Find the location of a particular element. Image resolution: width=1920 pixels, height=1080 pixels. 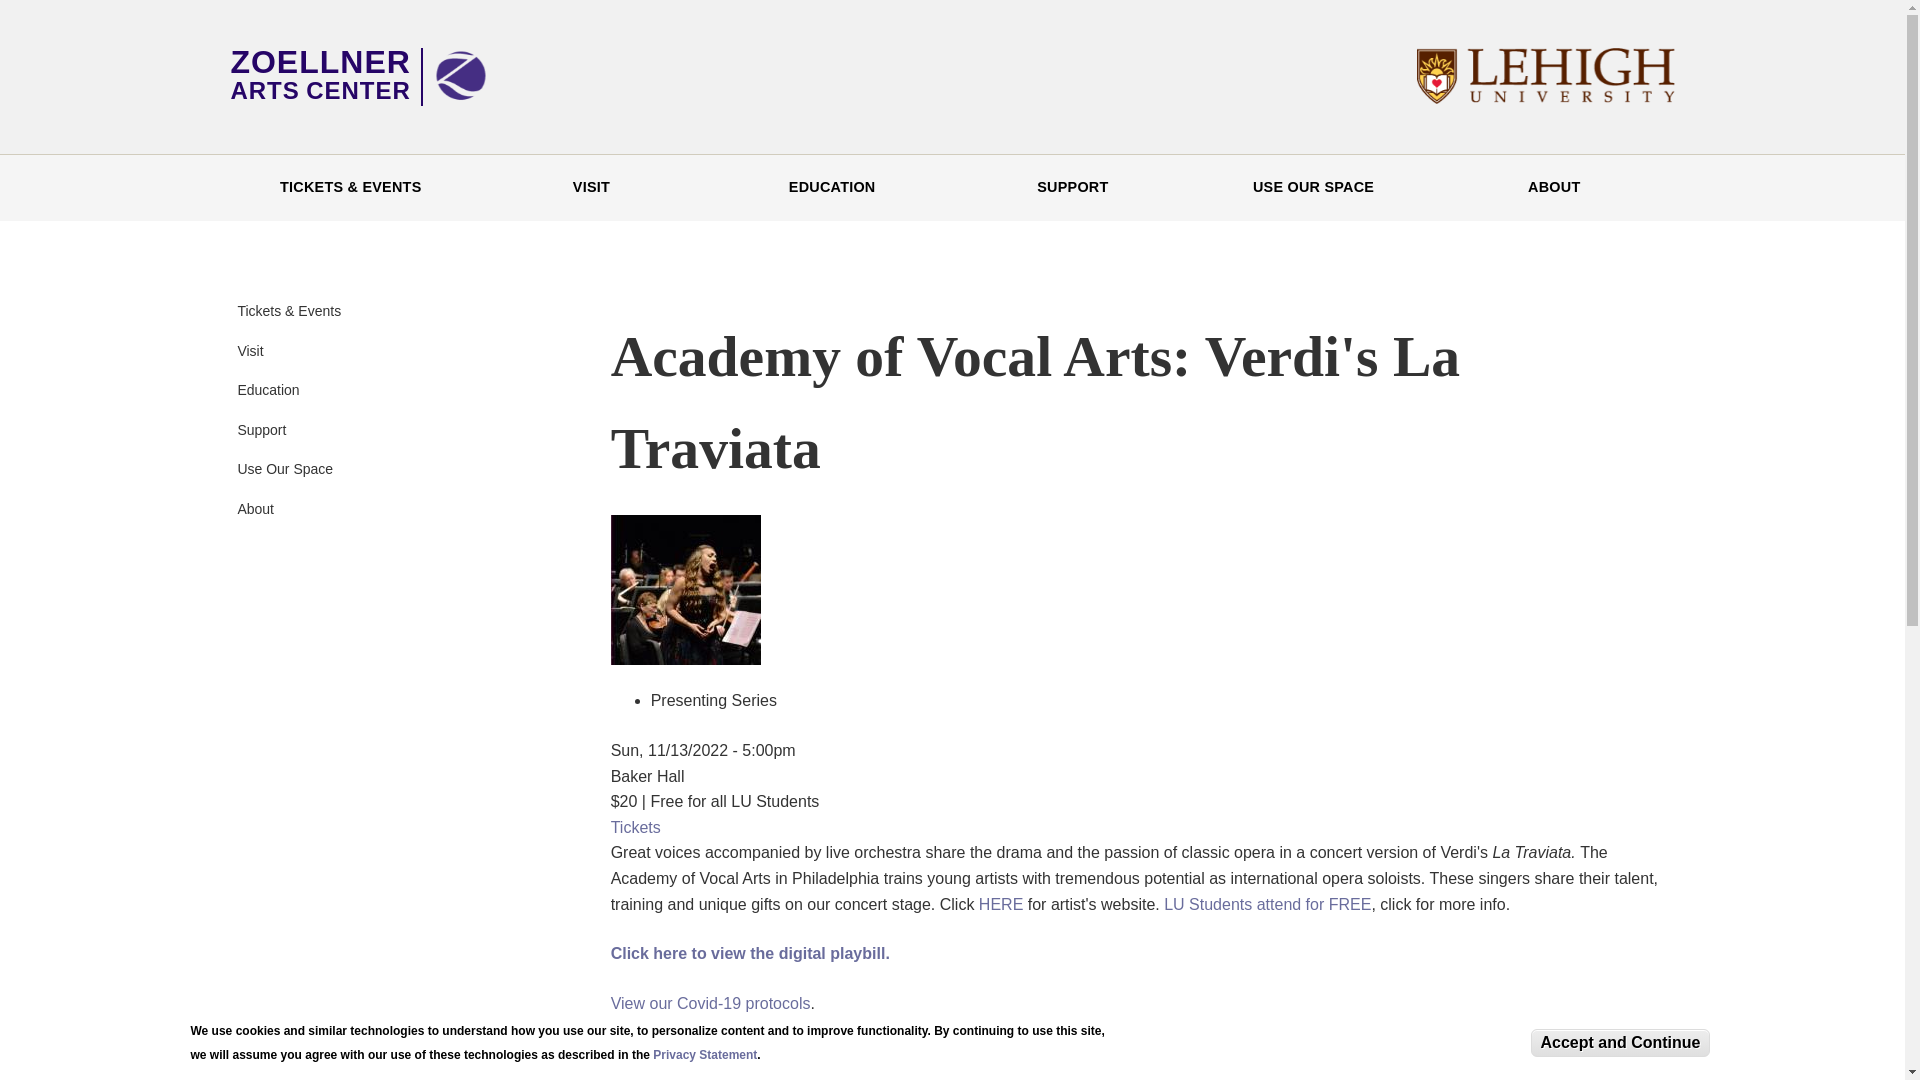

USE OUR SPACE is located at coordinates (1072, 188).